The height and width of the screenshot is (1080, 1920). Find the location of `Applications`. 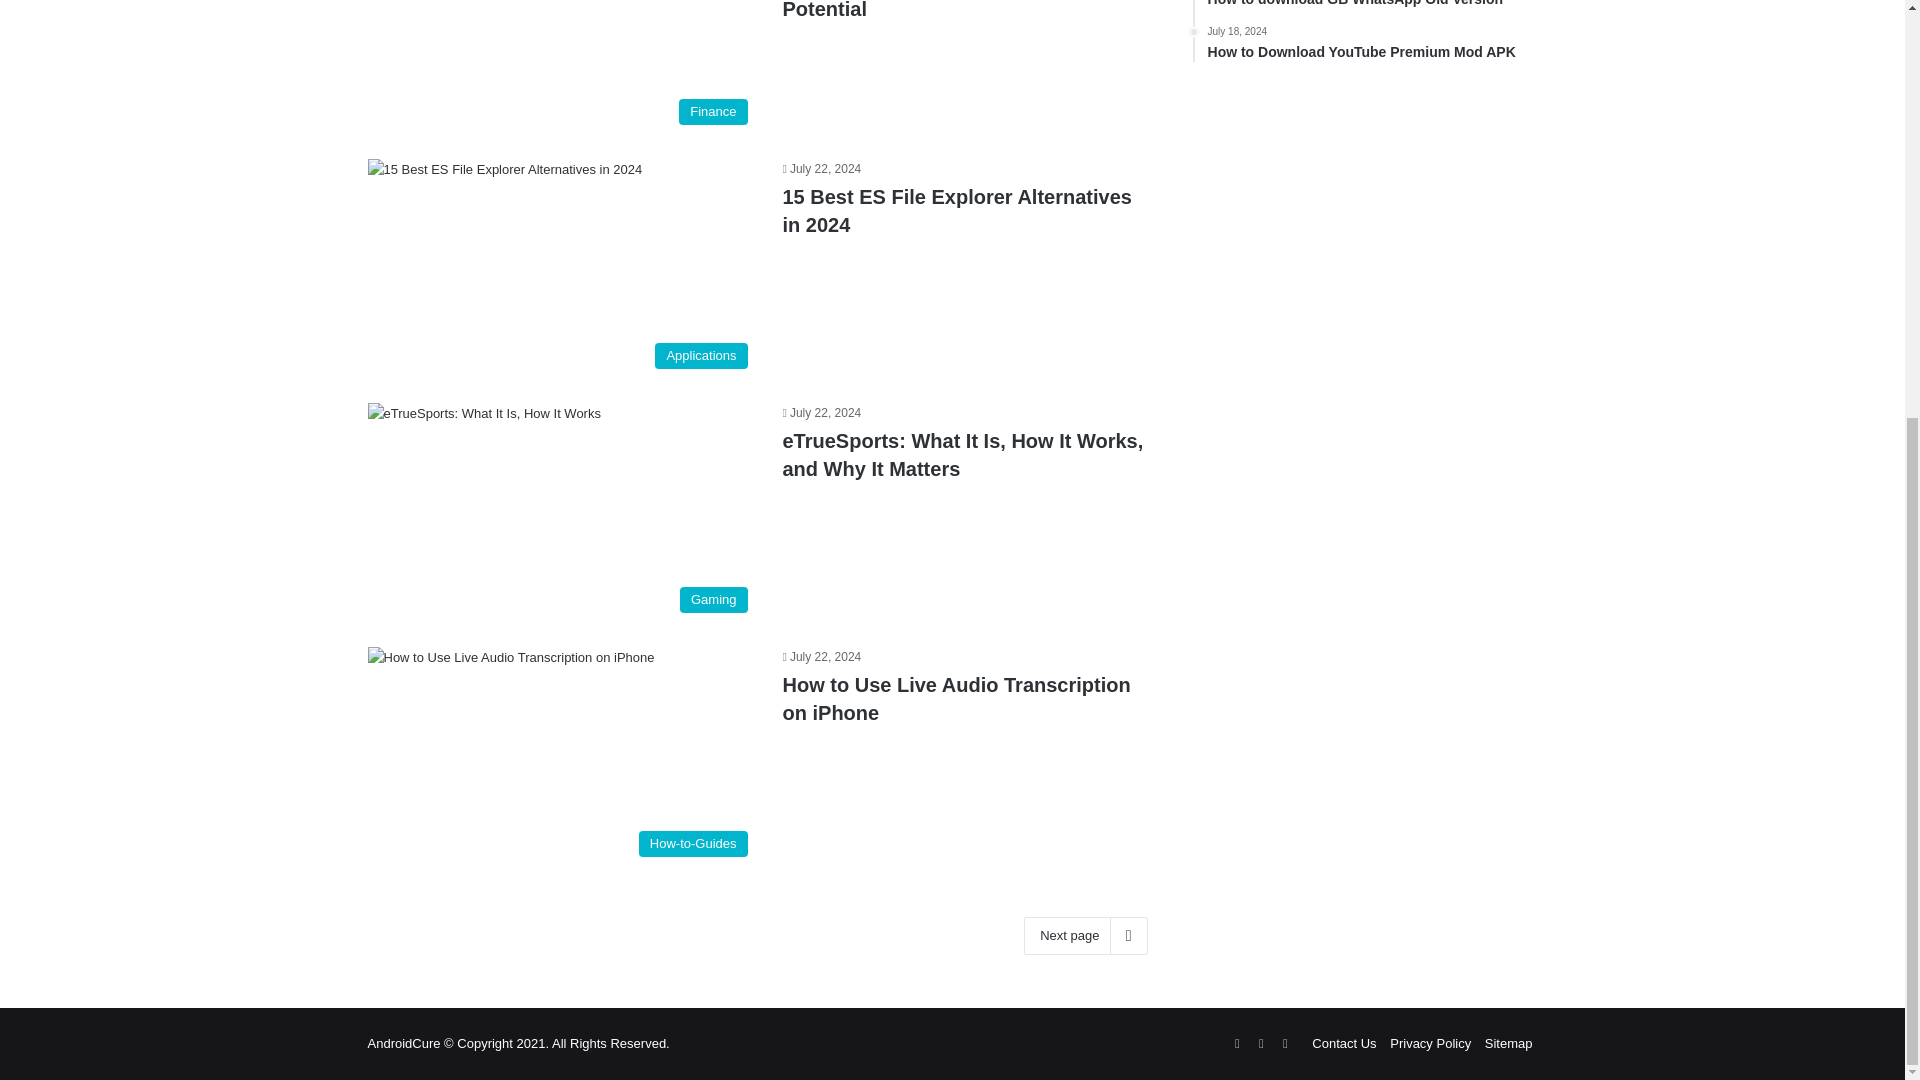

Applications is located at coordinates (563, 268).